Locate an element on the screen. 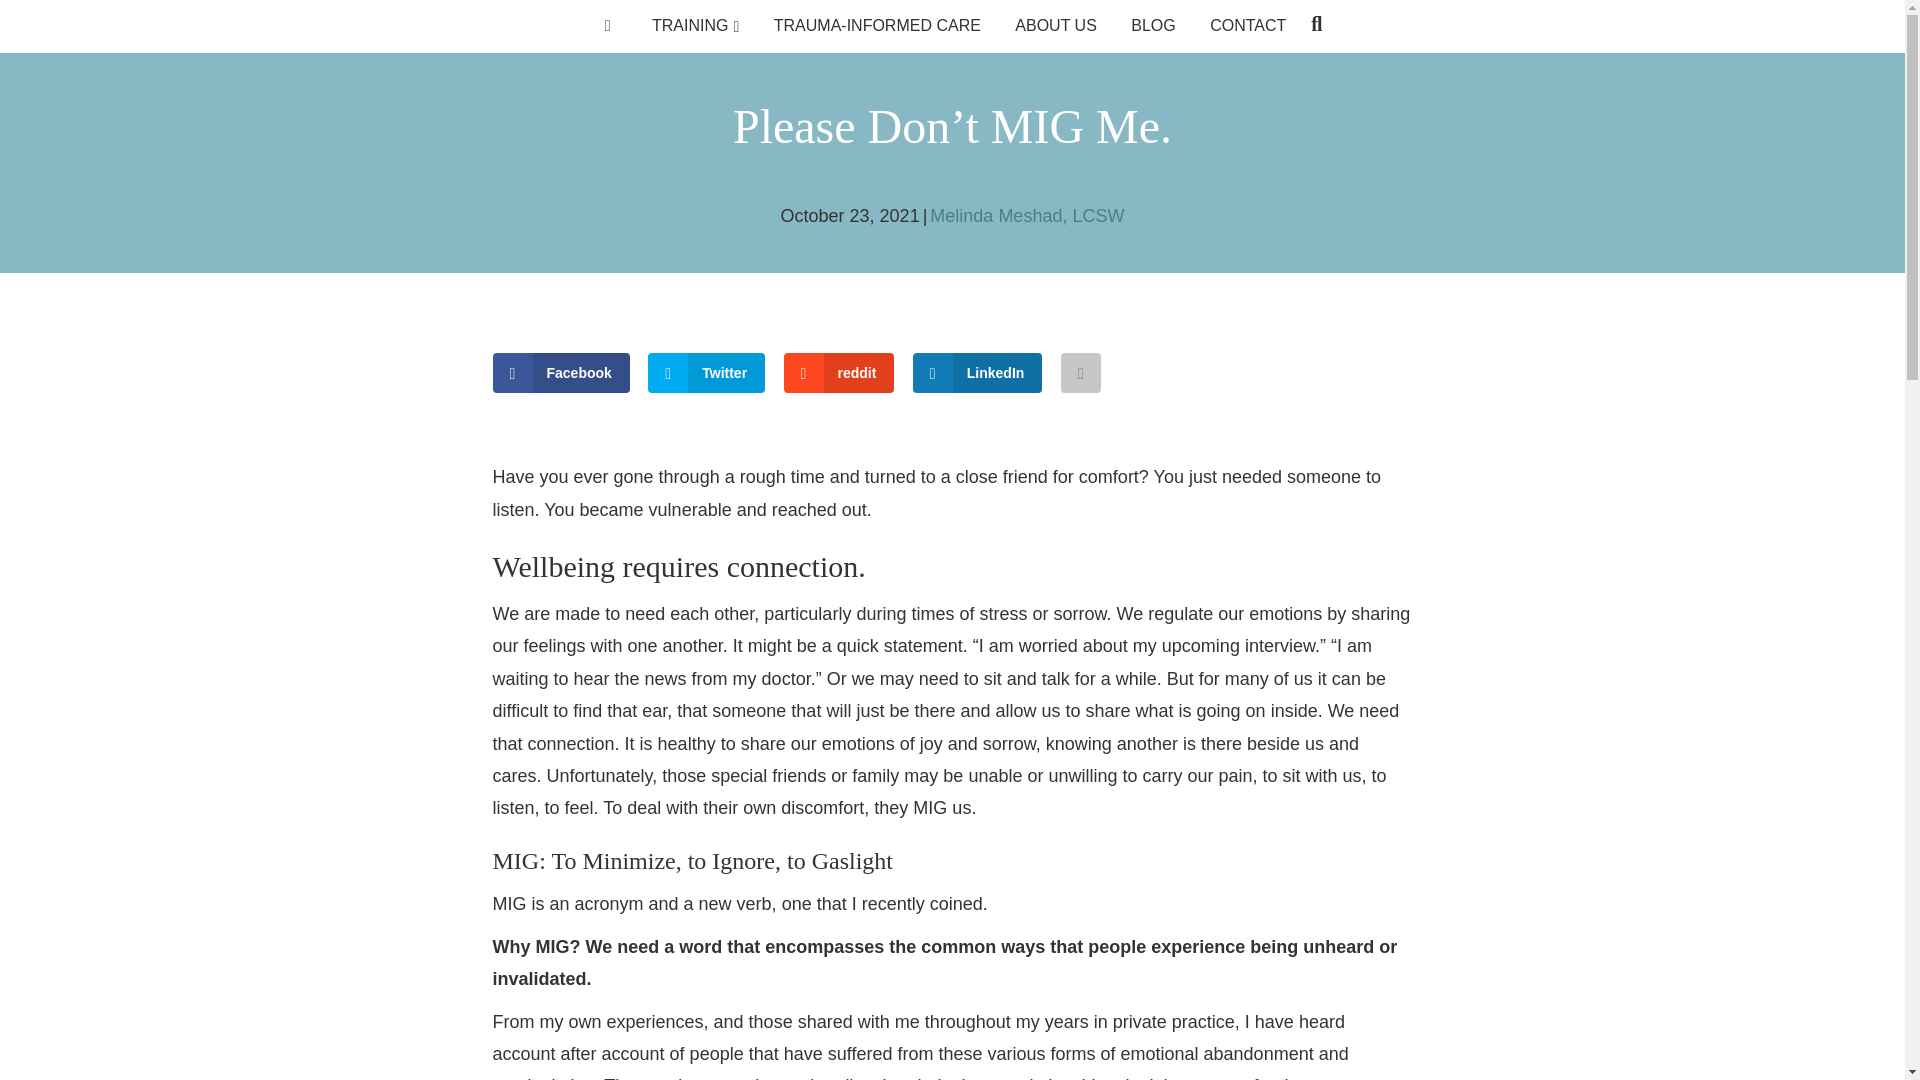 The height and width of the screenshot is (1080, 1920). LinkedIn is located at coordinates (978, 373).